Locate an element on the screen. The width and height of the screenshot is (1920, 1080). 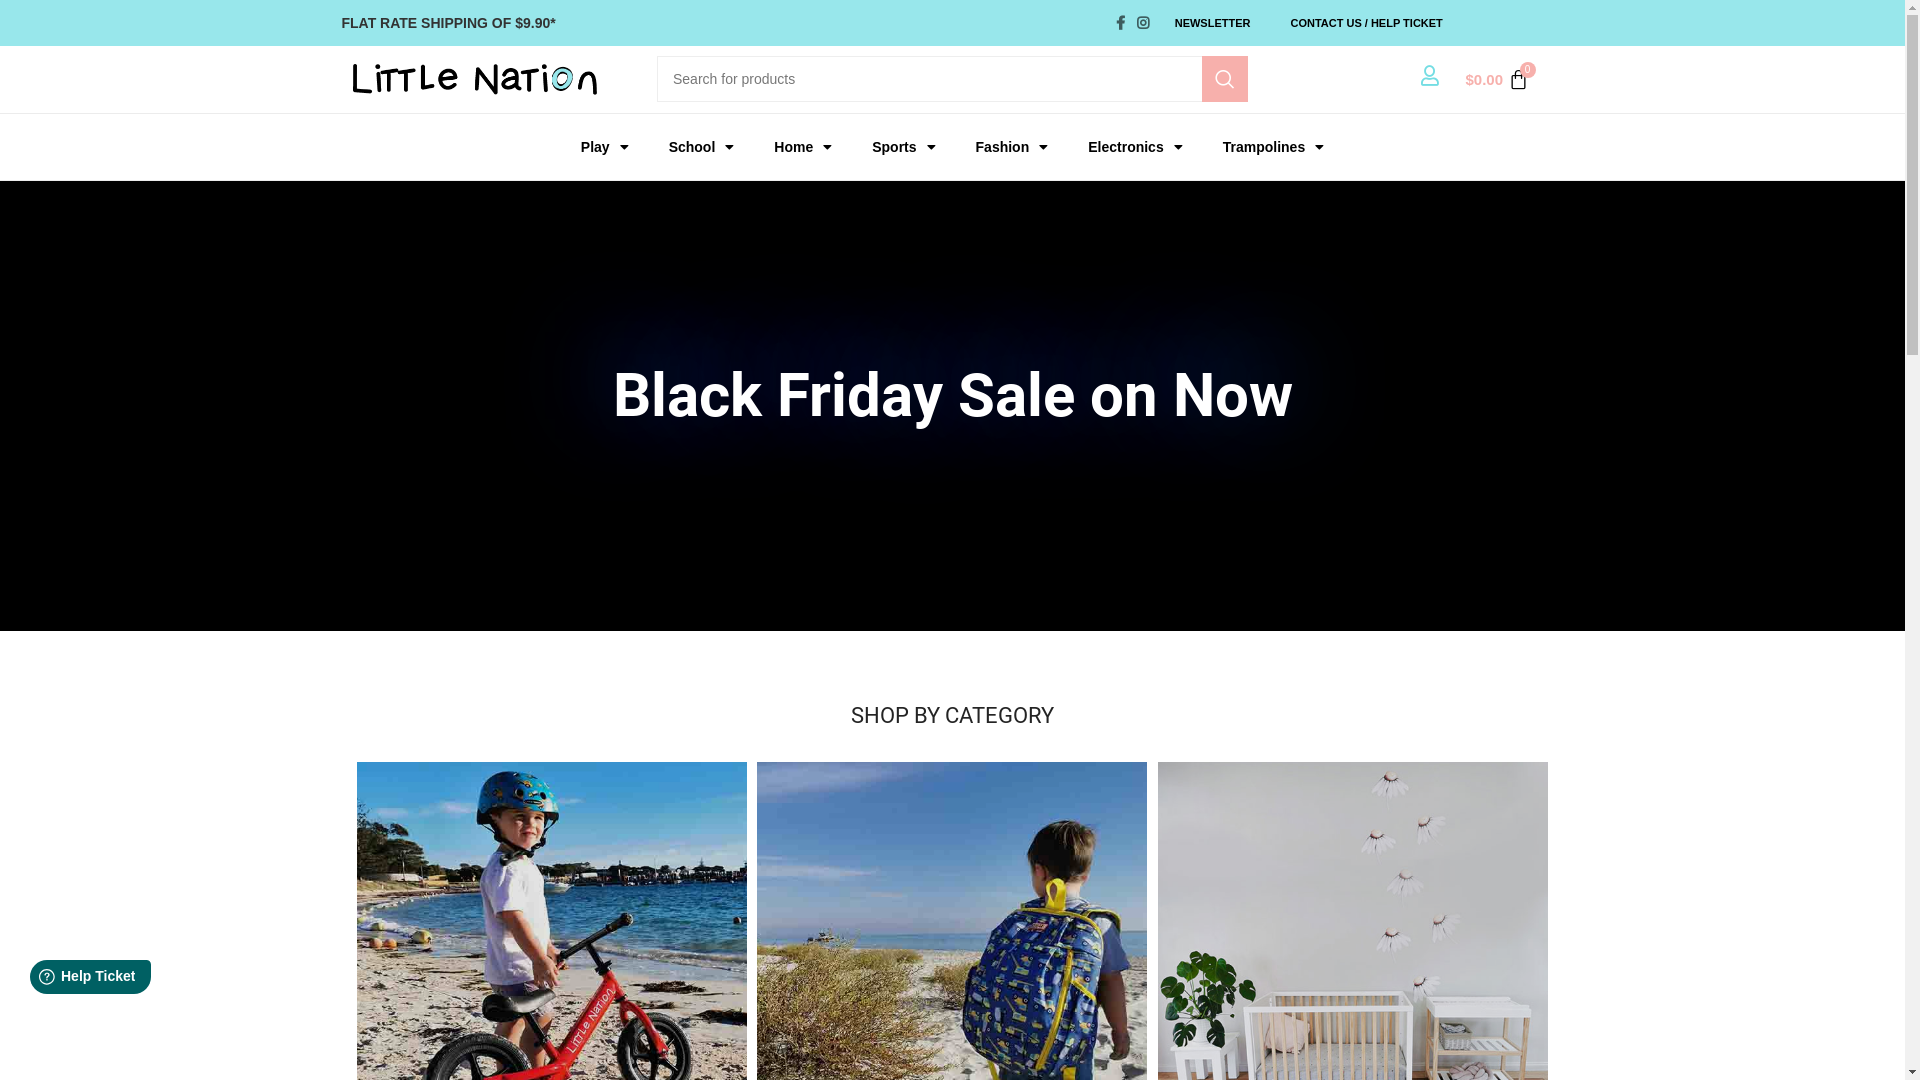
NEWSLETTER is located at coordinates (1213, 23).